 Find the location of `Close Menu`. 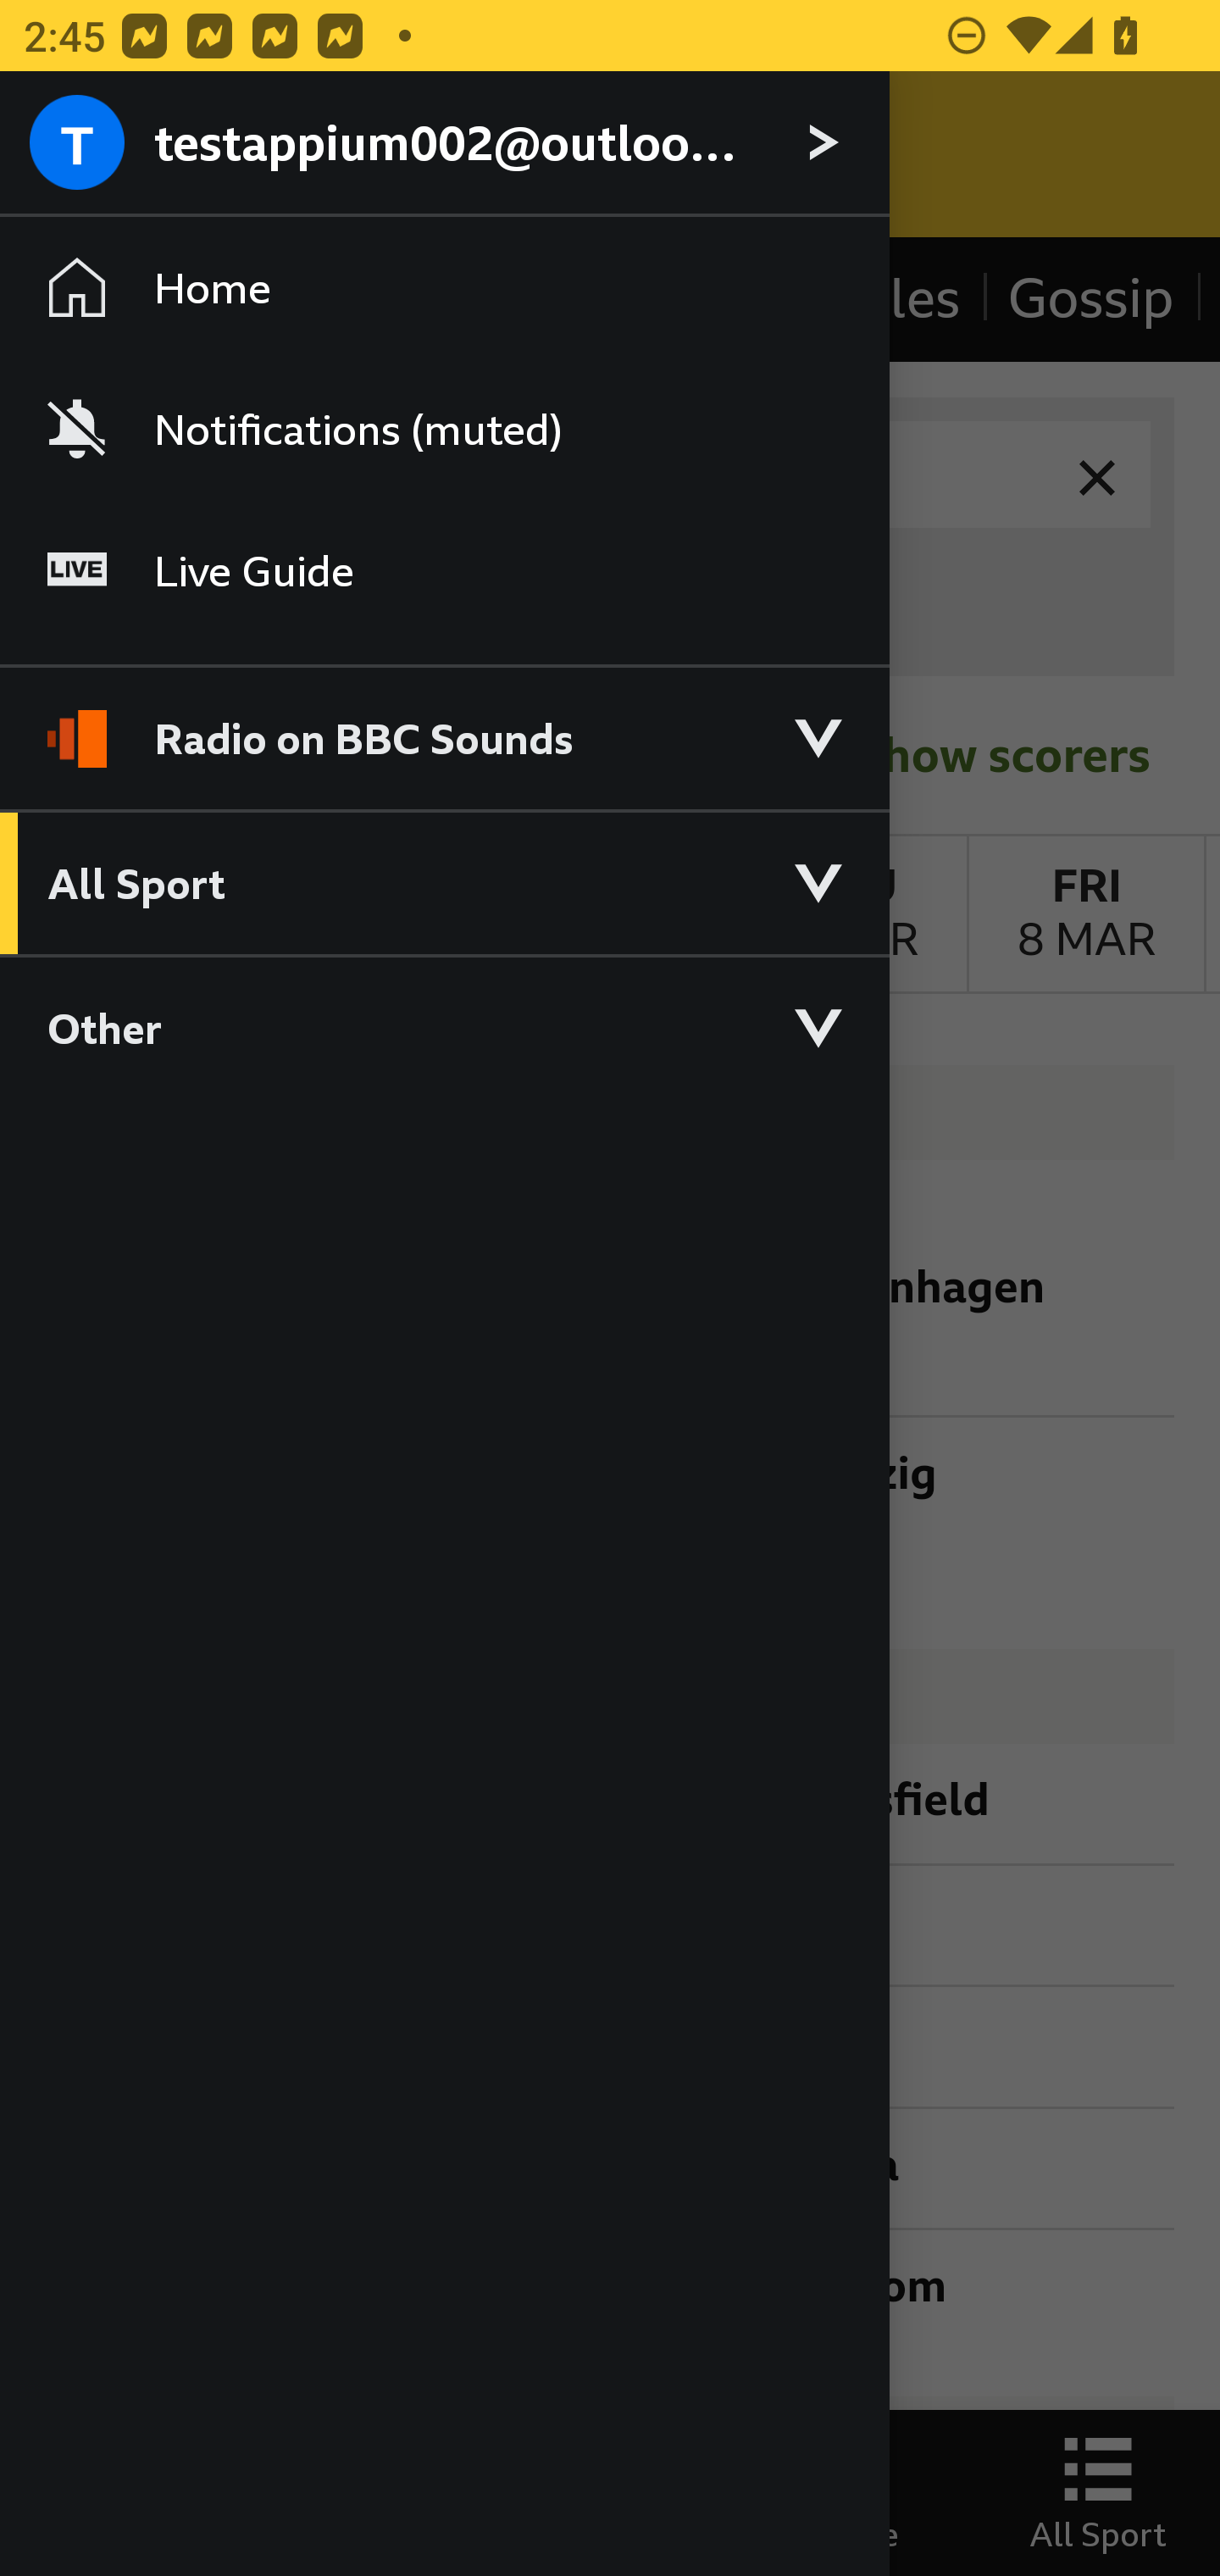

Close Menu is located at coordinates (83, 154).